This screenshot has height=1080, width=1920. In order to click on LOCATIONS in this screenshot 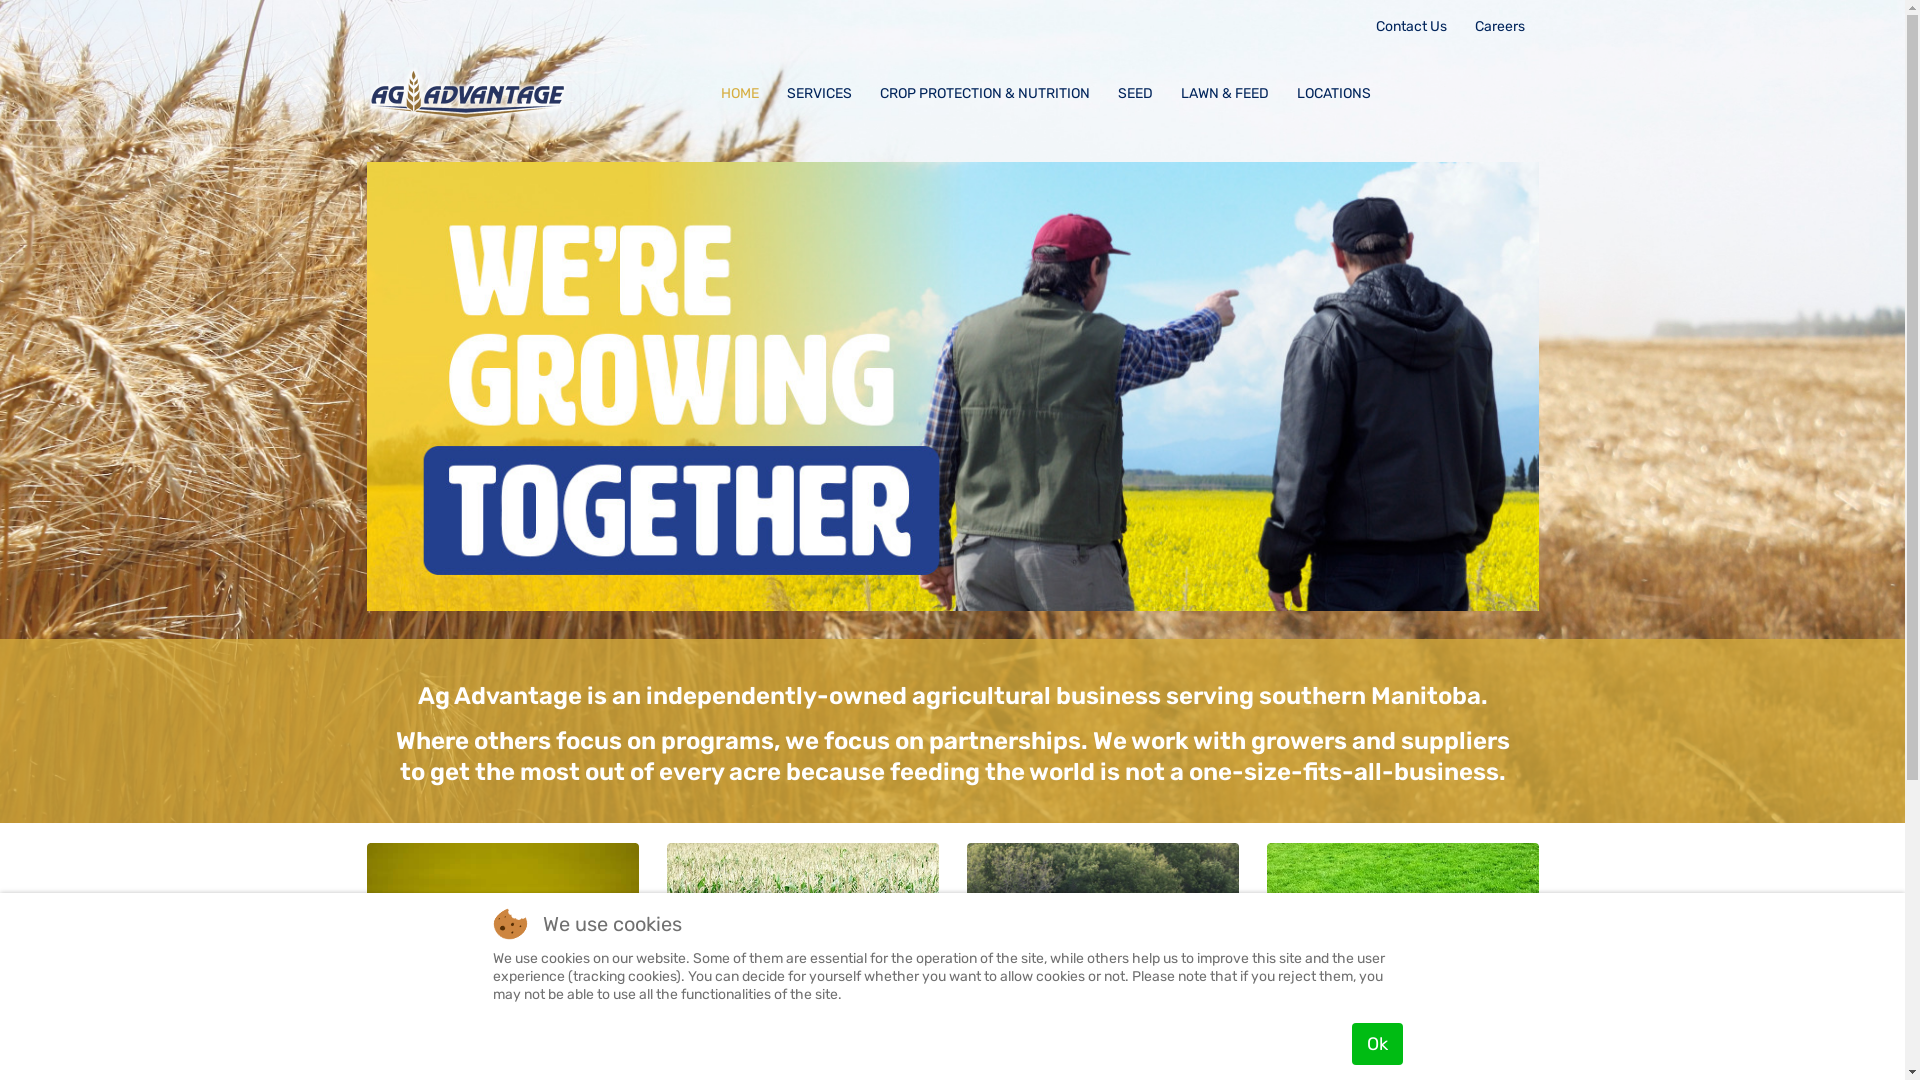, I will do `click(1333, 94)`.